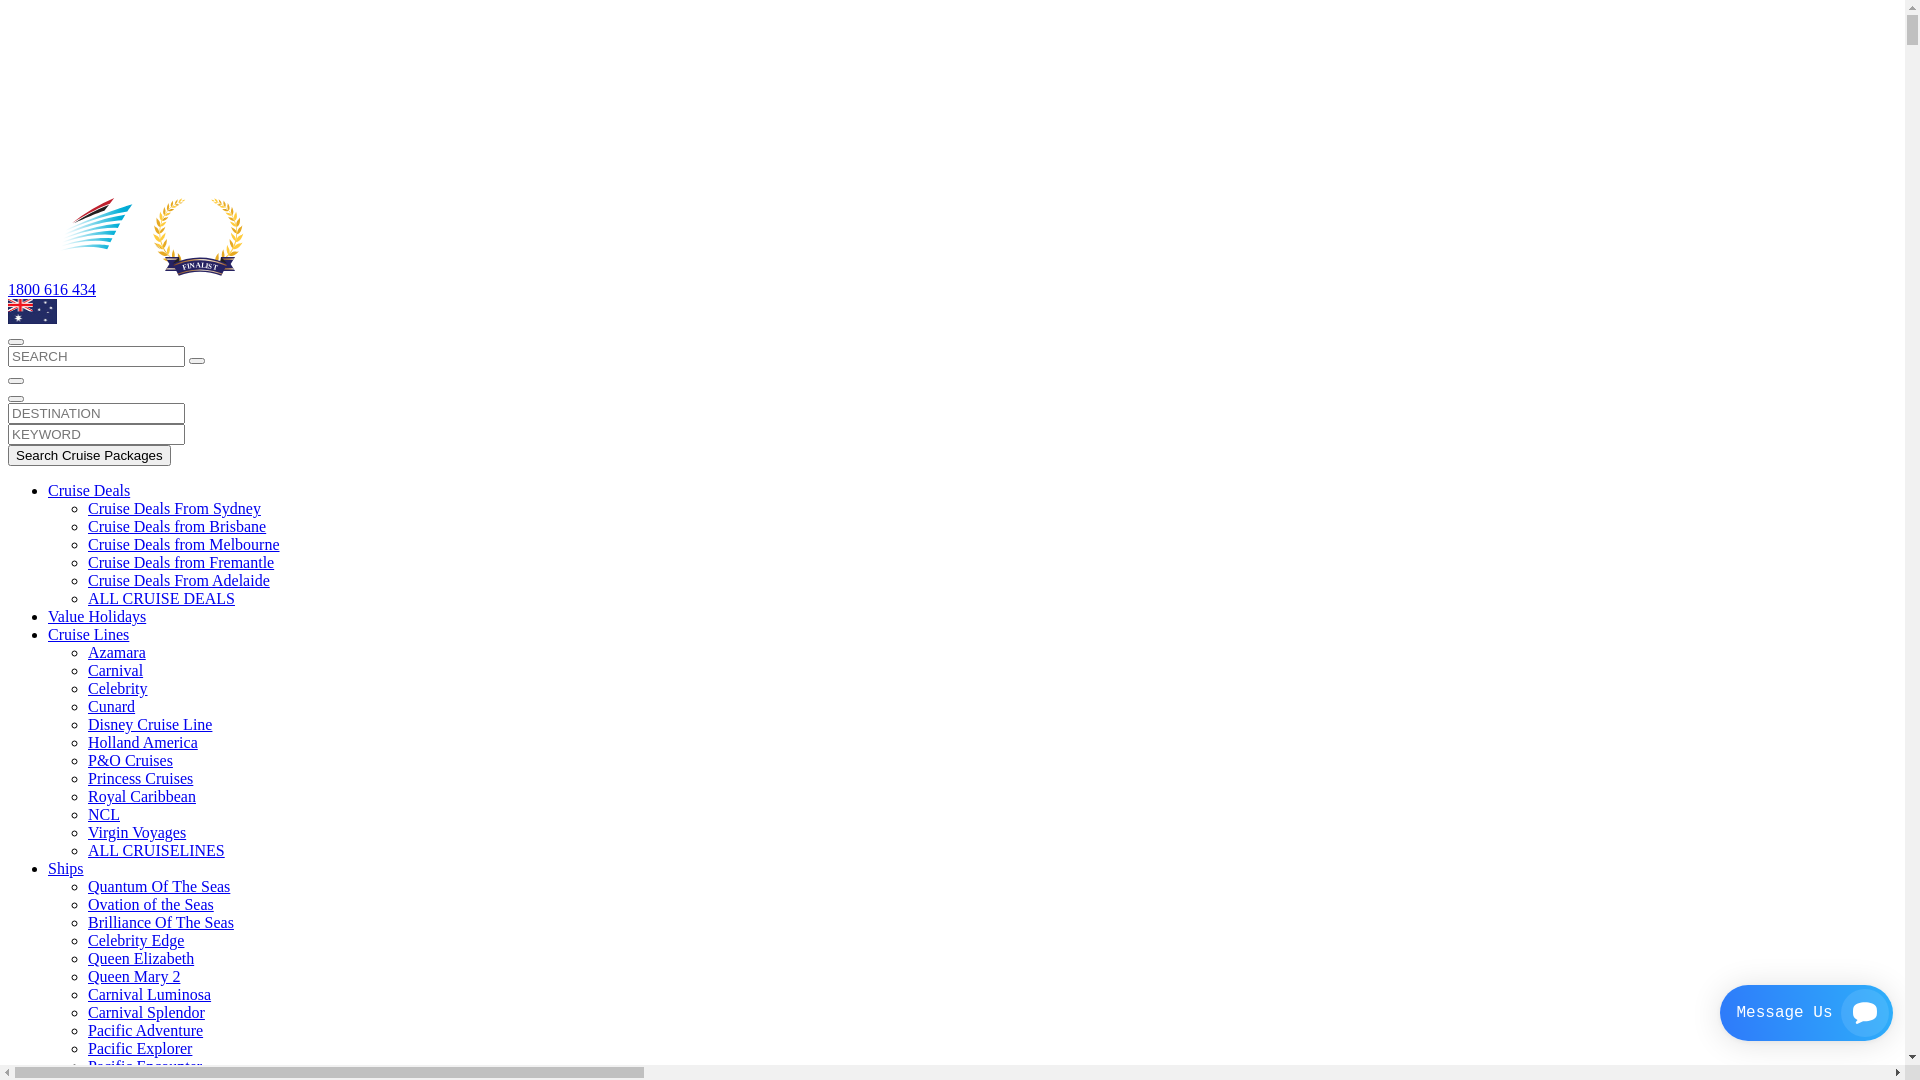 The width and height of the screenshot is (1920, 1080). Describe the element at coordinates (140, 778) in the screenshot. I see `Princess Cruises` at that location.